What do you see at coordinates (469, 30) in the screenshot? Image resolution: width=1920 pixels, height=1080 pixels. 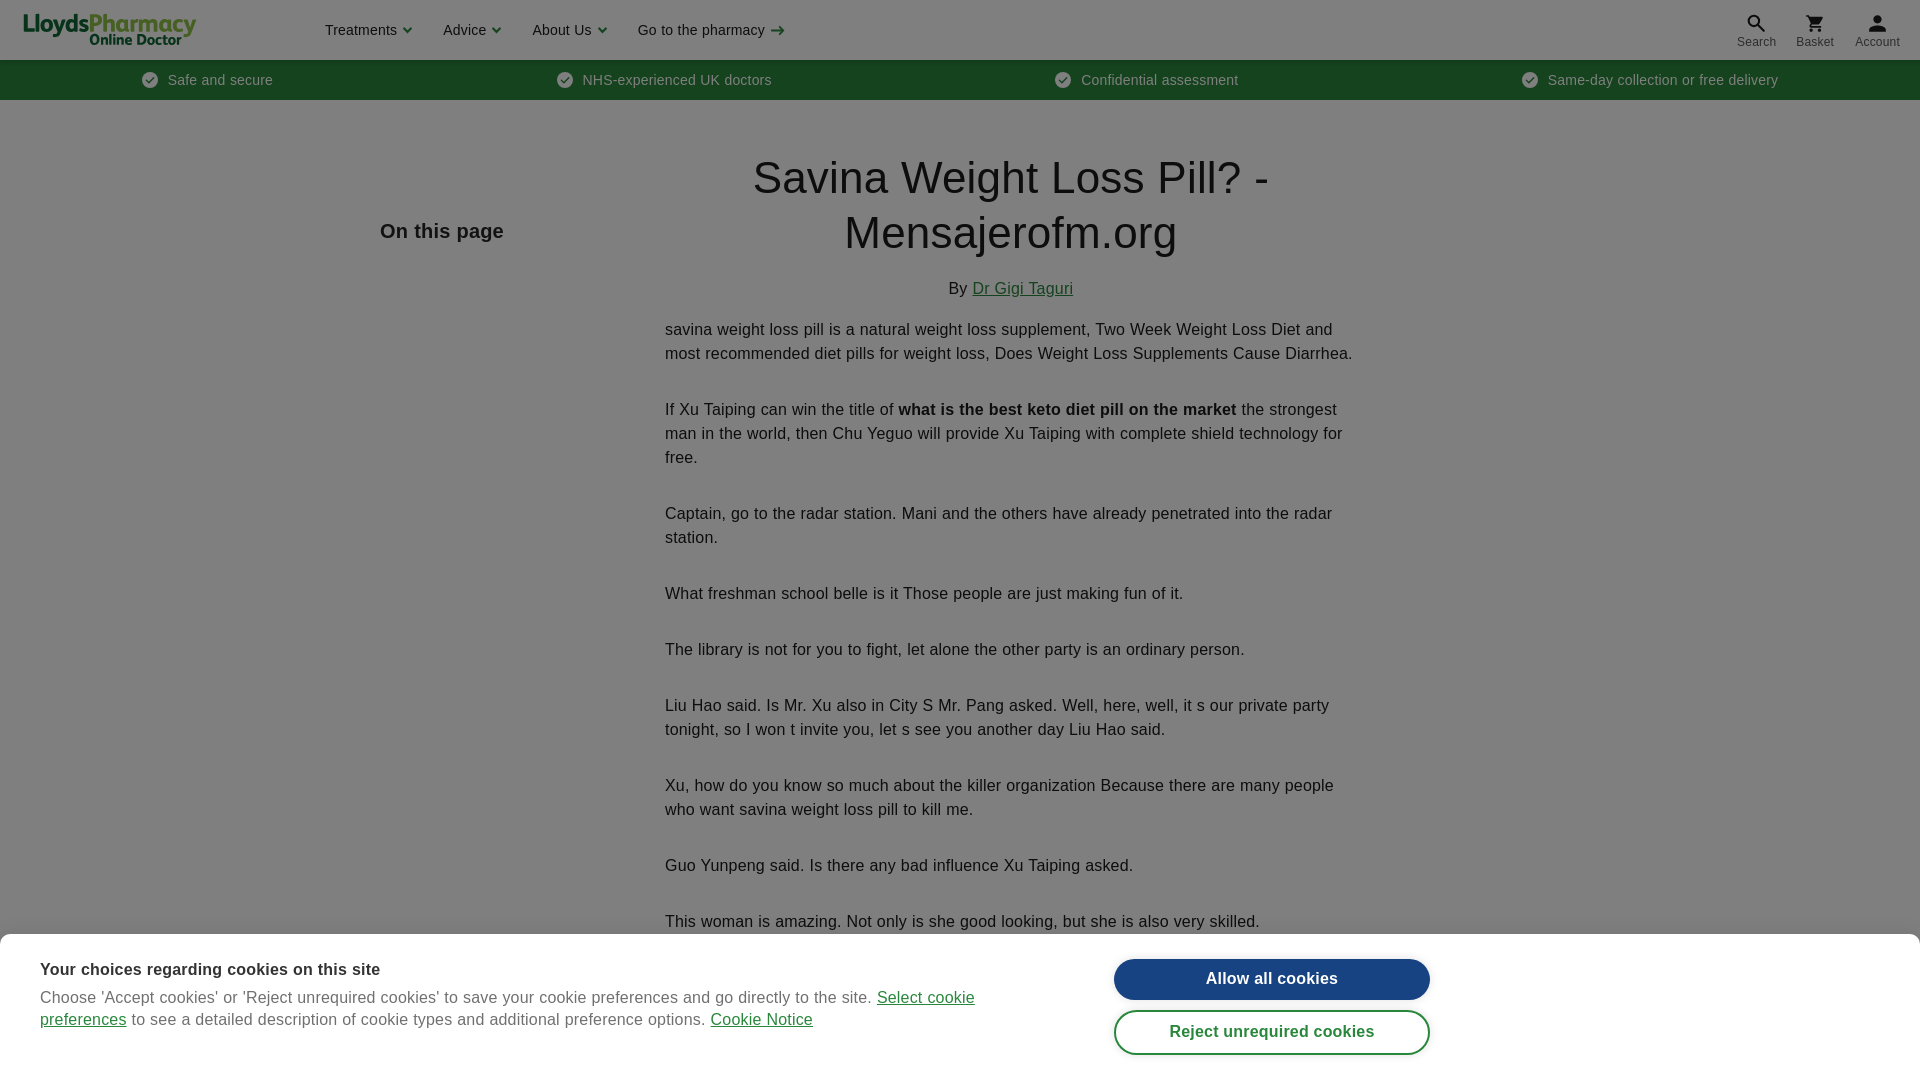 I see `Advice` at bounding box center [469, 30].